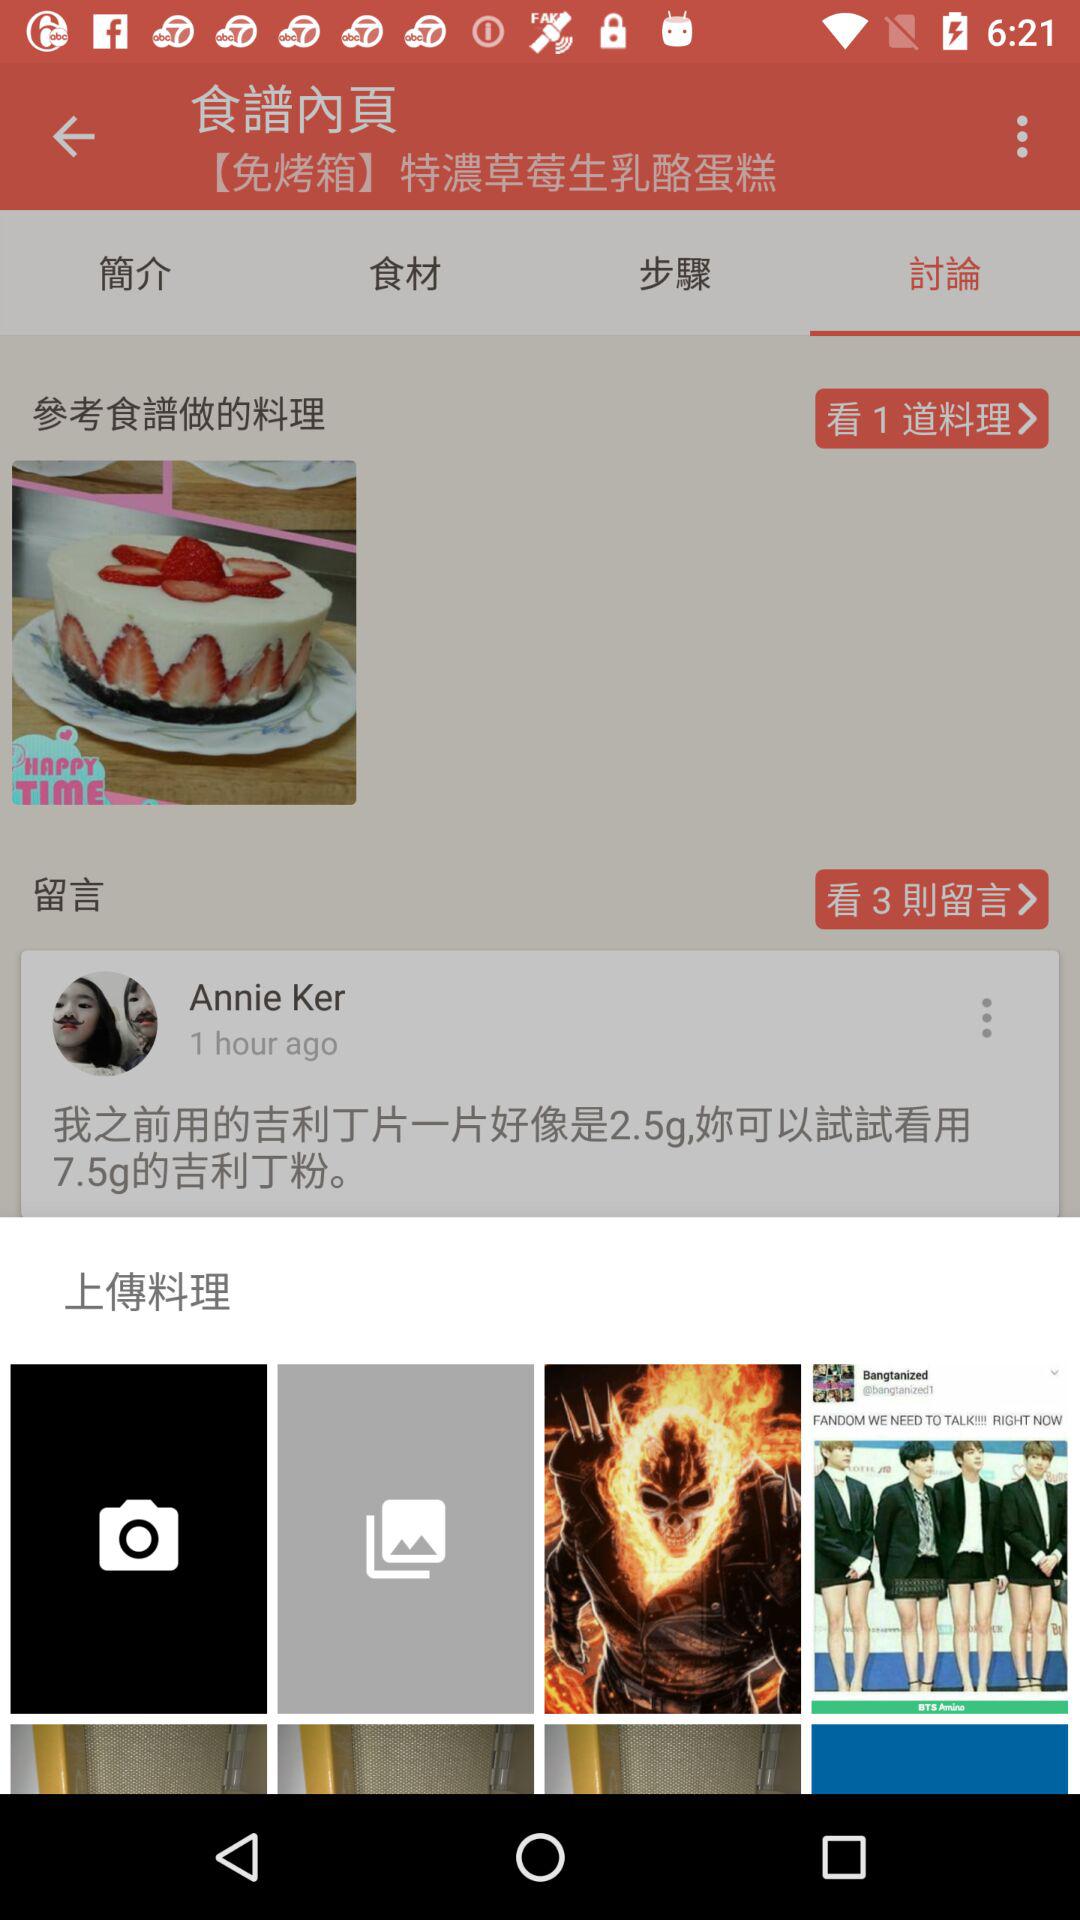 This screenshot has height=1920, width=1080. What do you see at coordinates (104, 1524) in the screenshot?
I see `select the camera icon` at bounding box center [104, 1524].